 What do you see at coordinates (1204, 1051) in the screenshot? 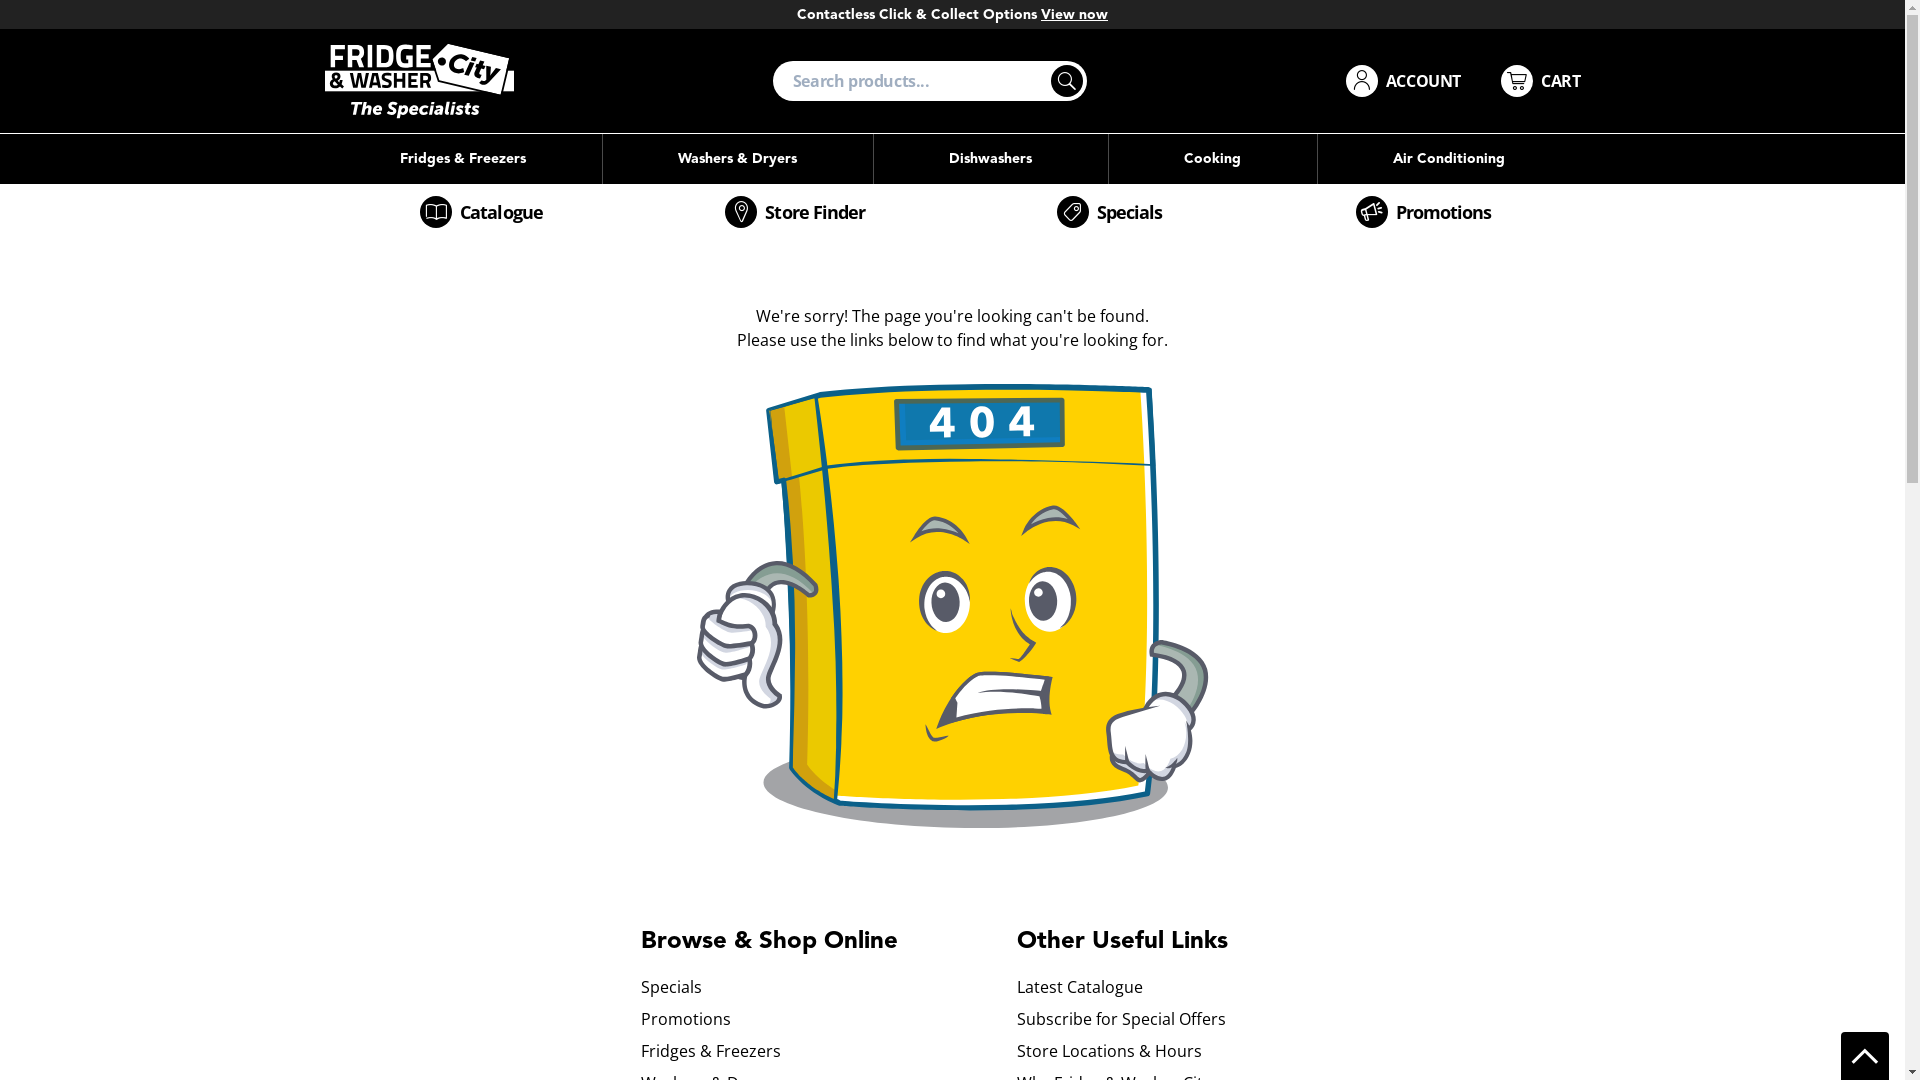
I see `Store Locations & Hours` at bounding box center [1204, 1051].